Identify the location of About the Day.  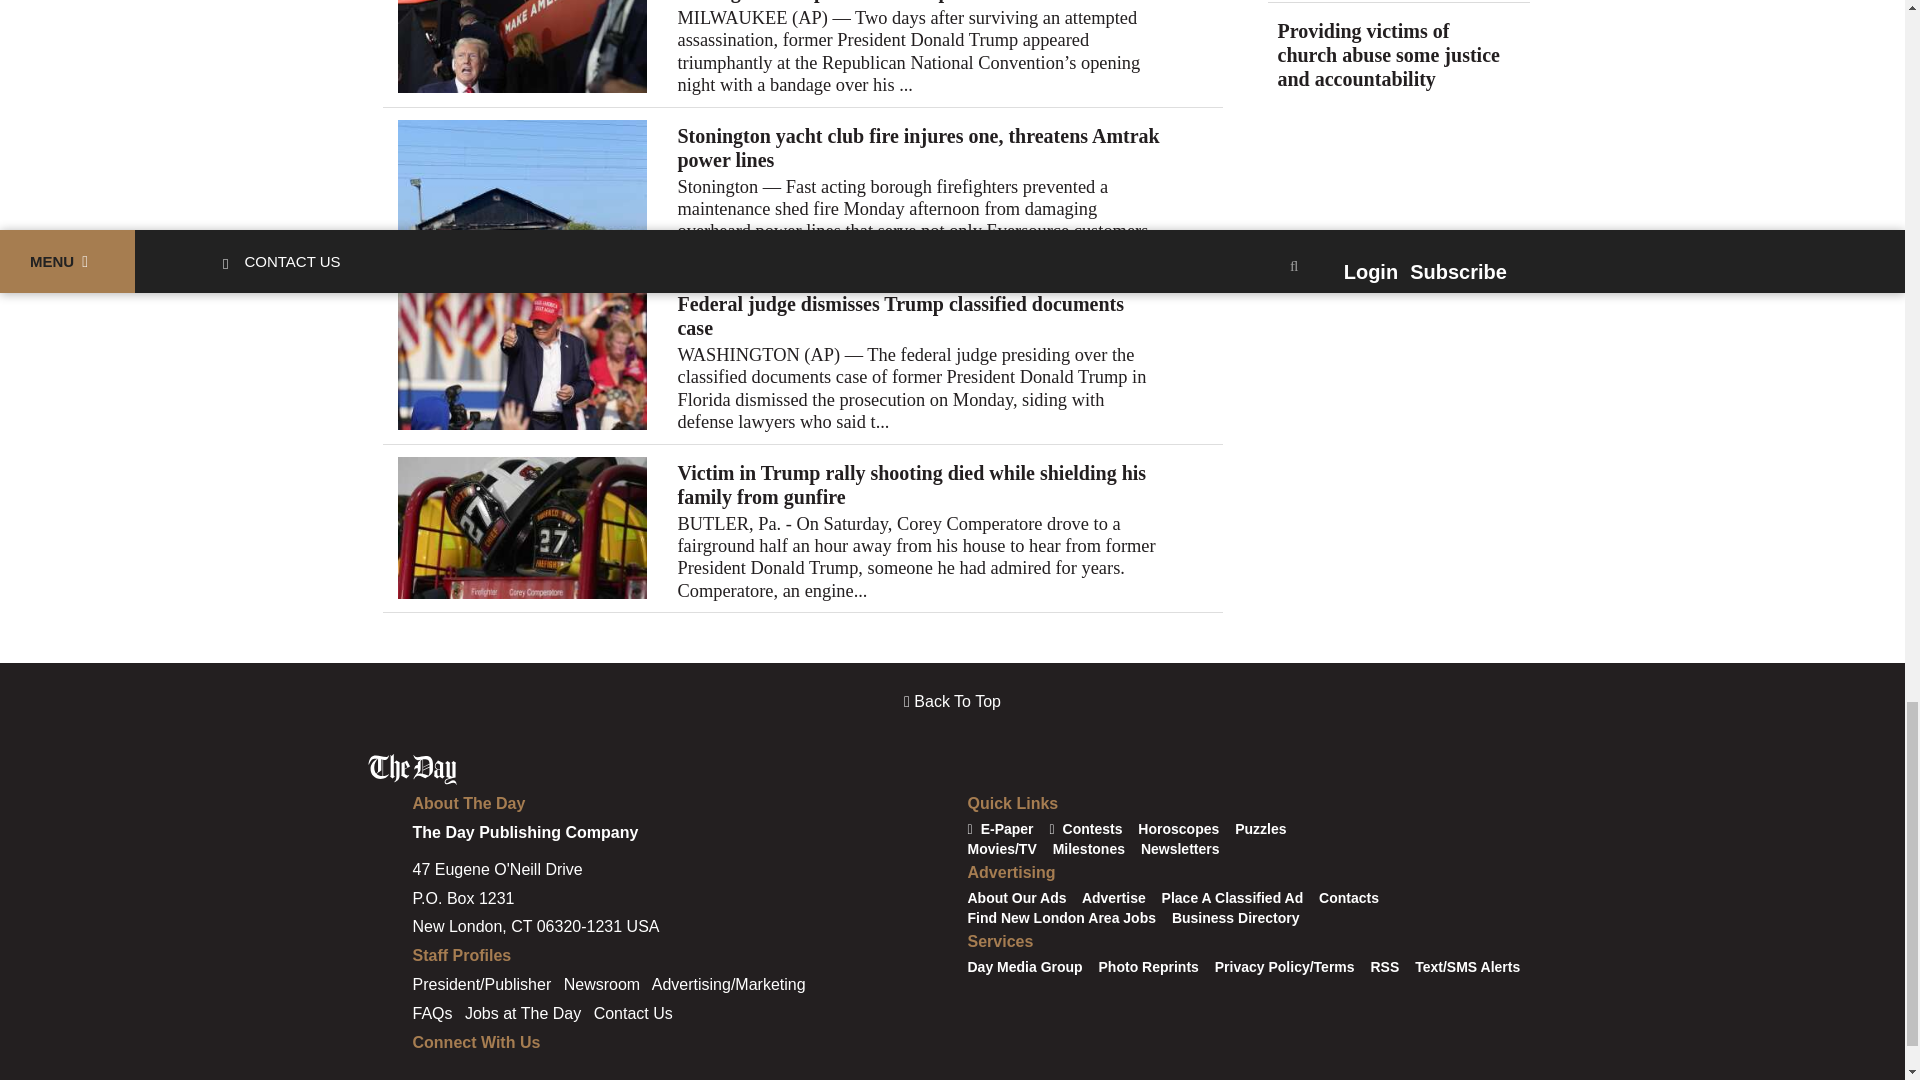
(468, 803).